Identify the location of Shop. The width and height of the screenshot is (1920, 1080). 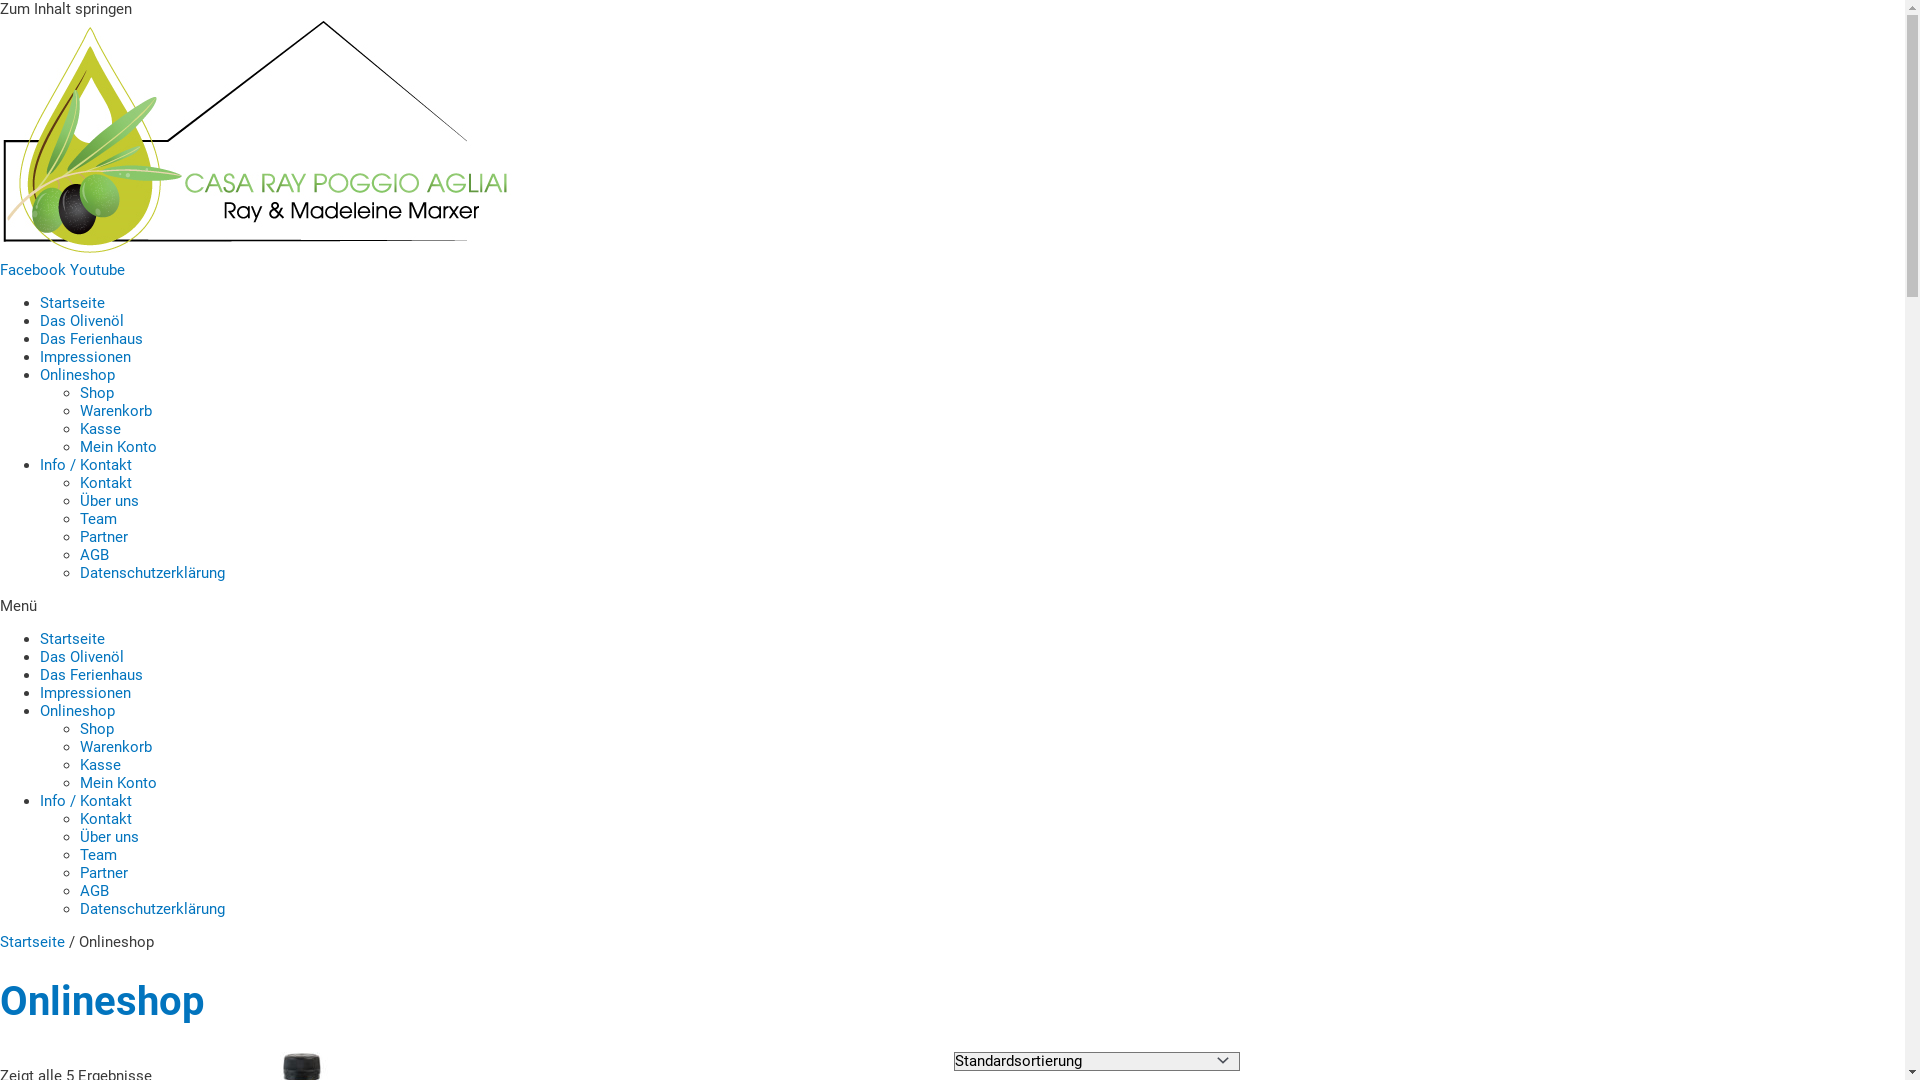
(97, 393).